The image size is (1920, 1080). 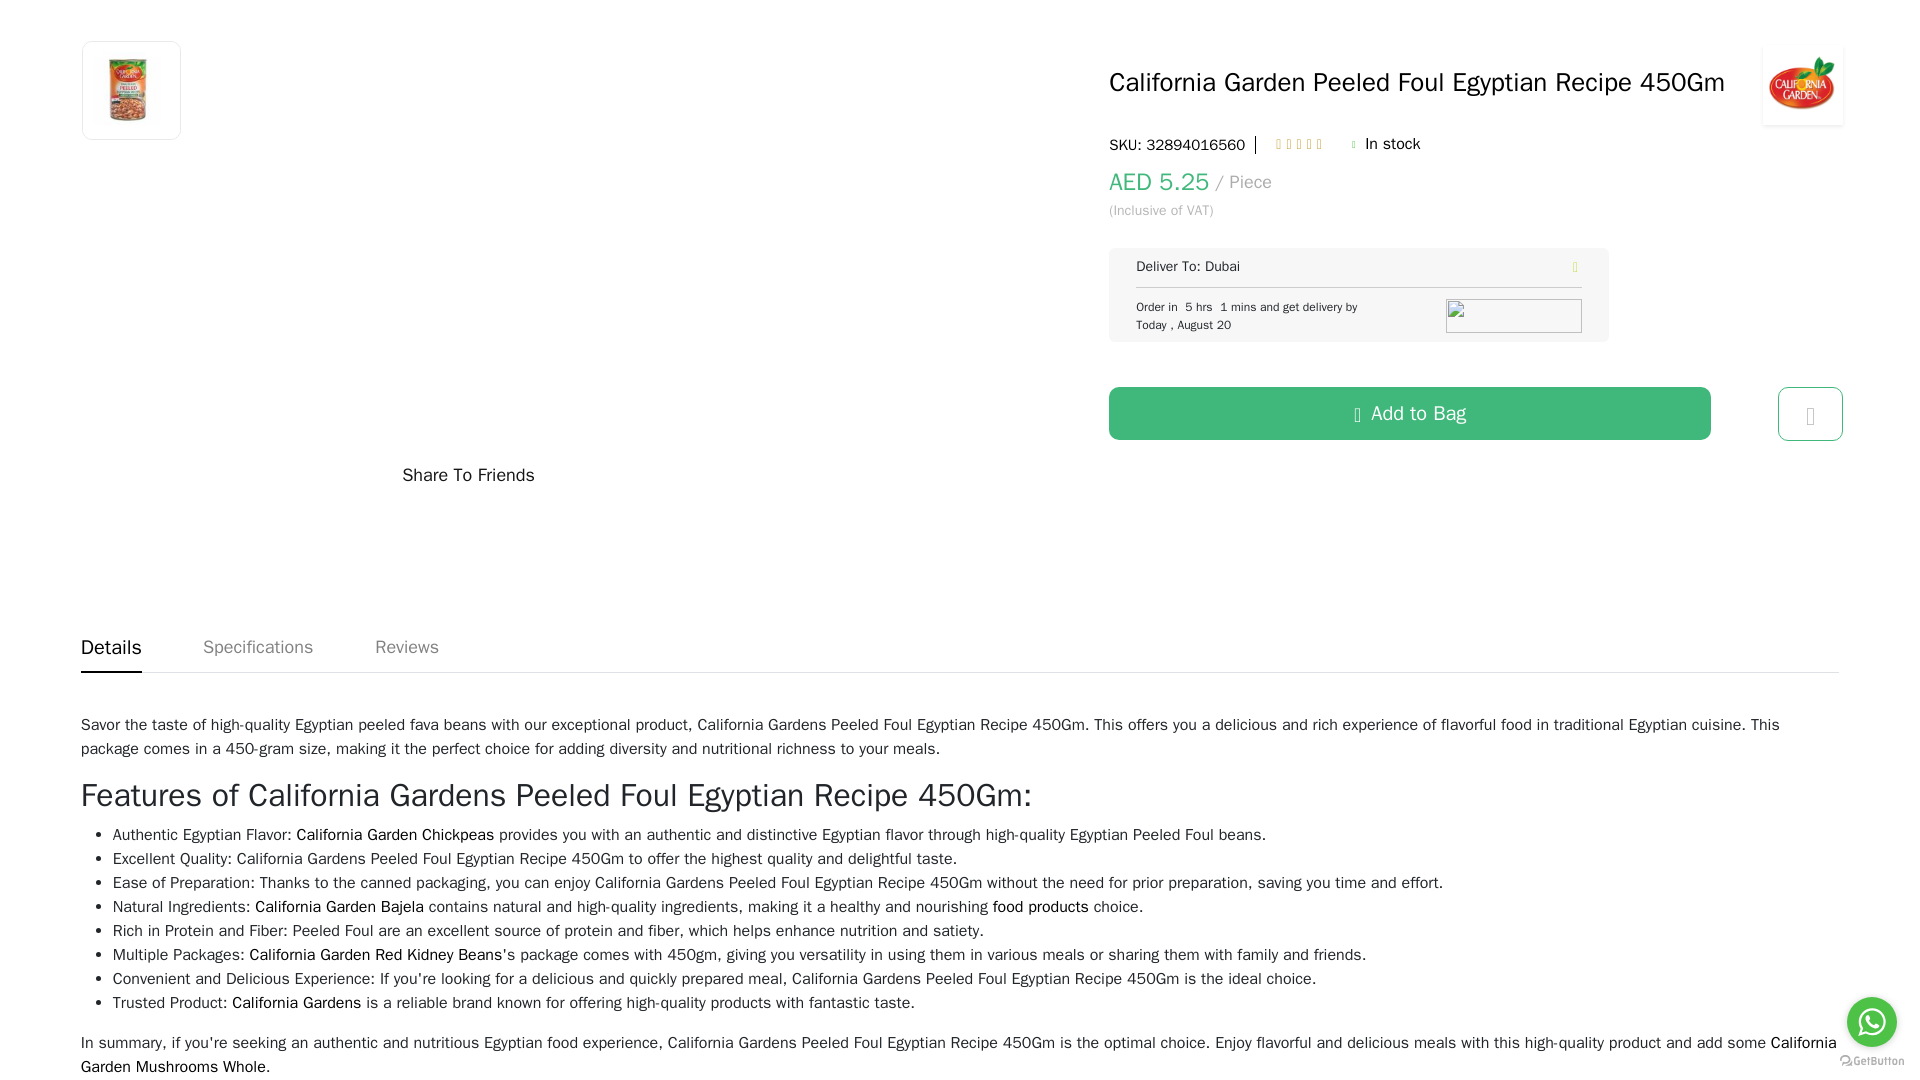 What do you see at coordinates (1040, 906) in the screenshot?
I see `food products` at bounding box center [1040, 906].